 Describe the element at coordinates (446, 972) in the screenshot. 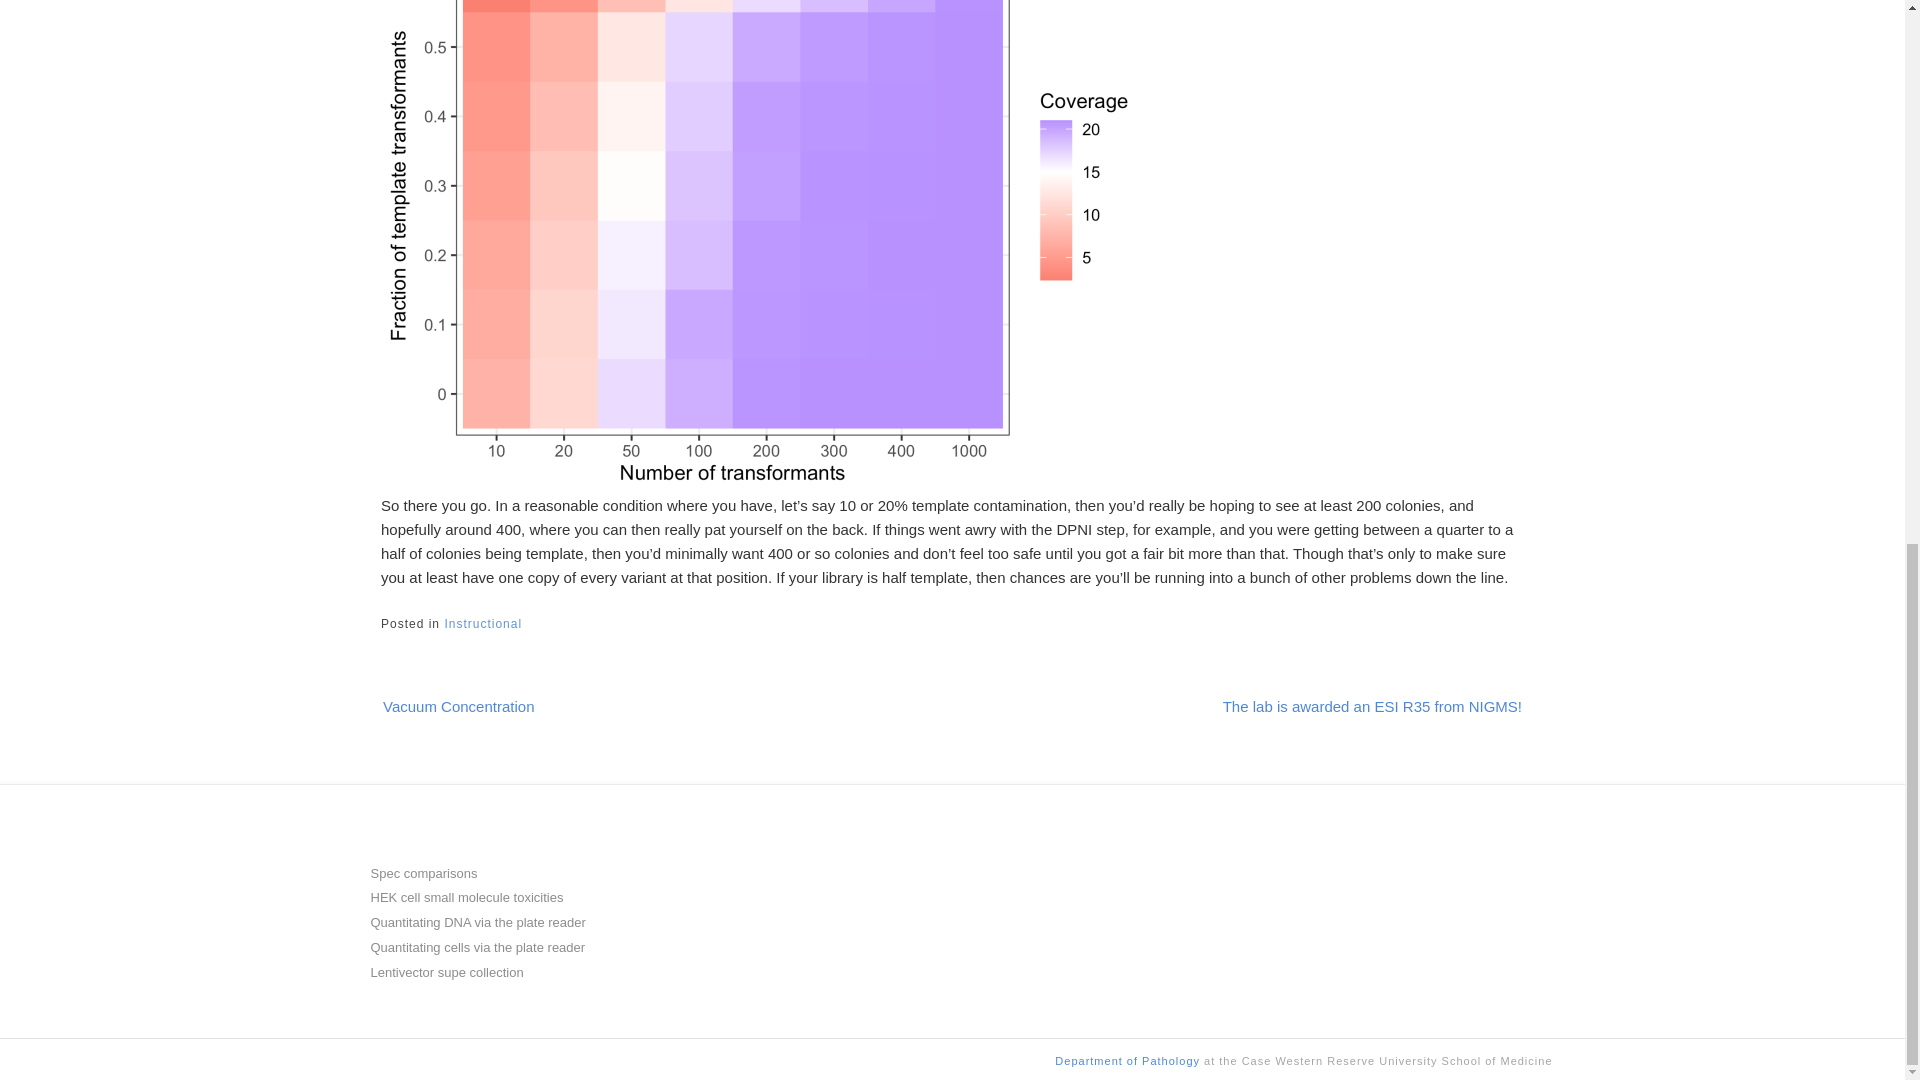

I see `Lentivector supe collection` at that location.